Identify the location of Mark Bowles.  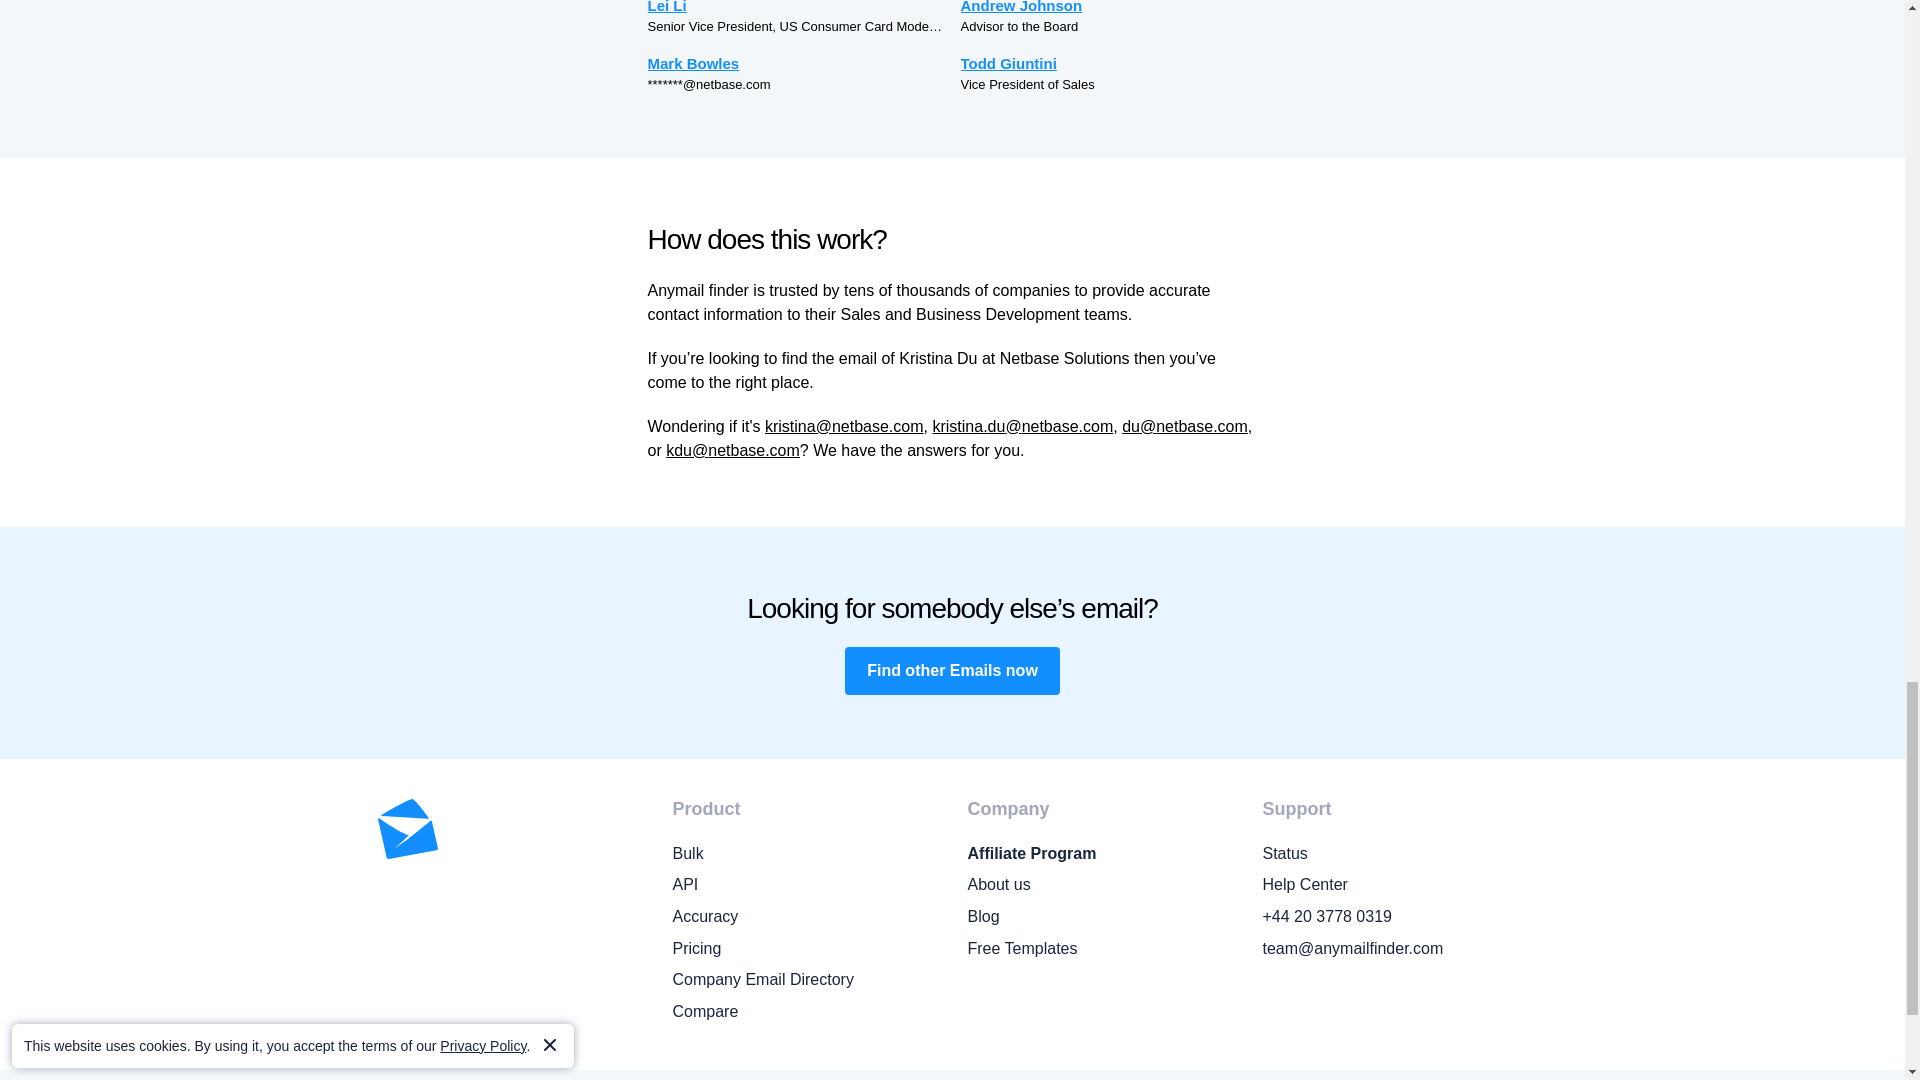
(796, 62).